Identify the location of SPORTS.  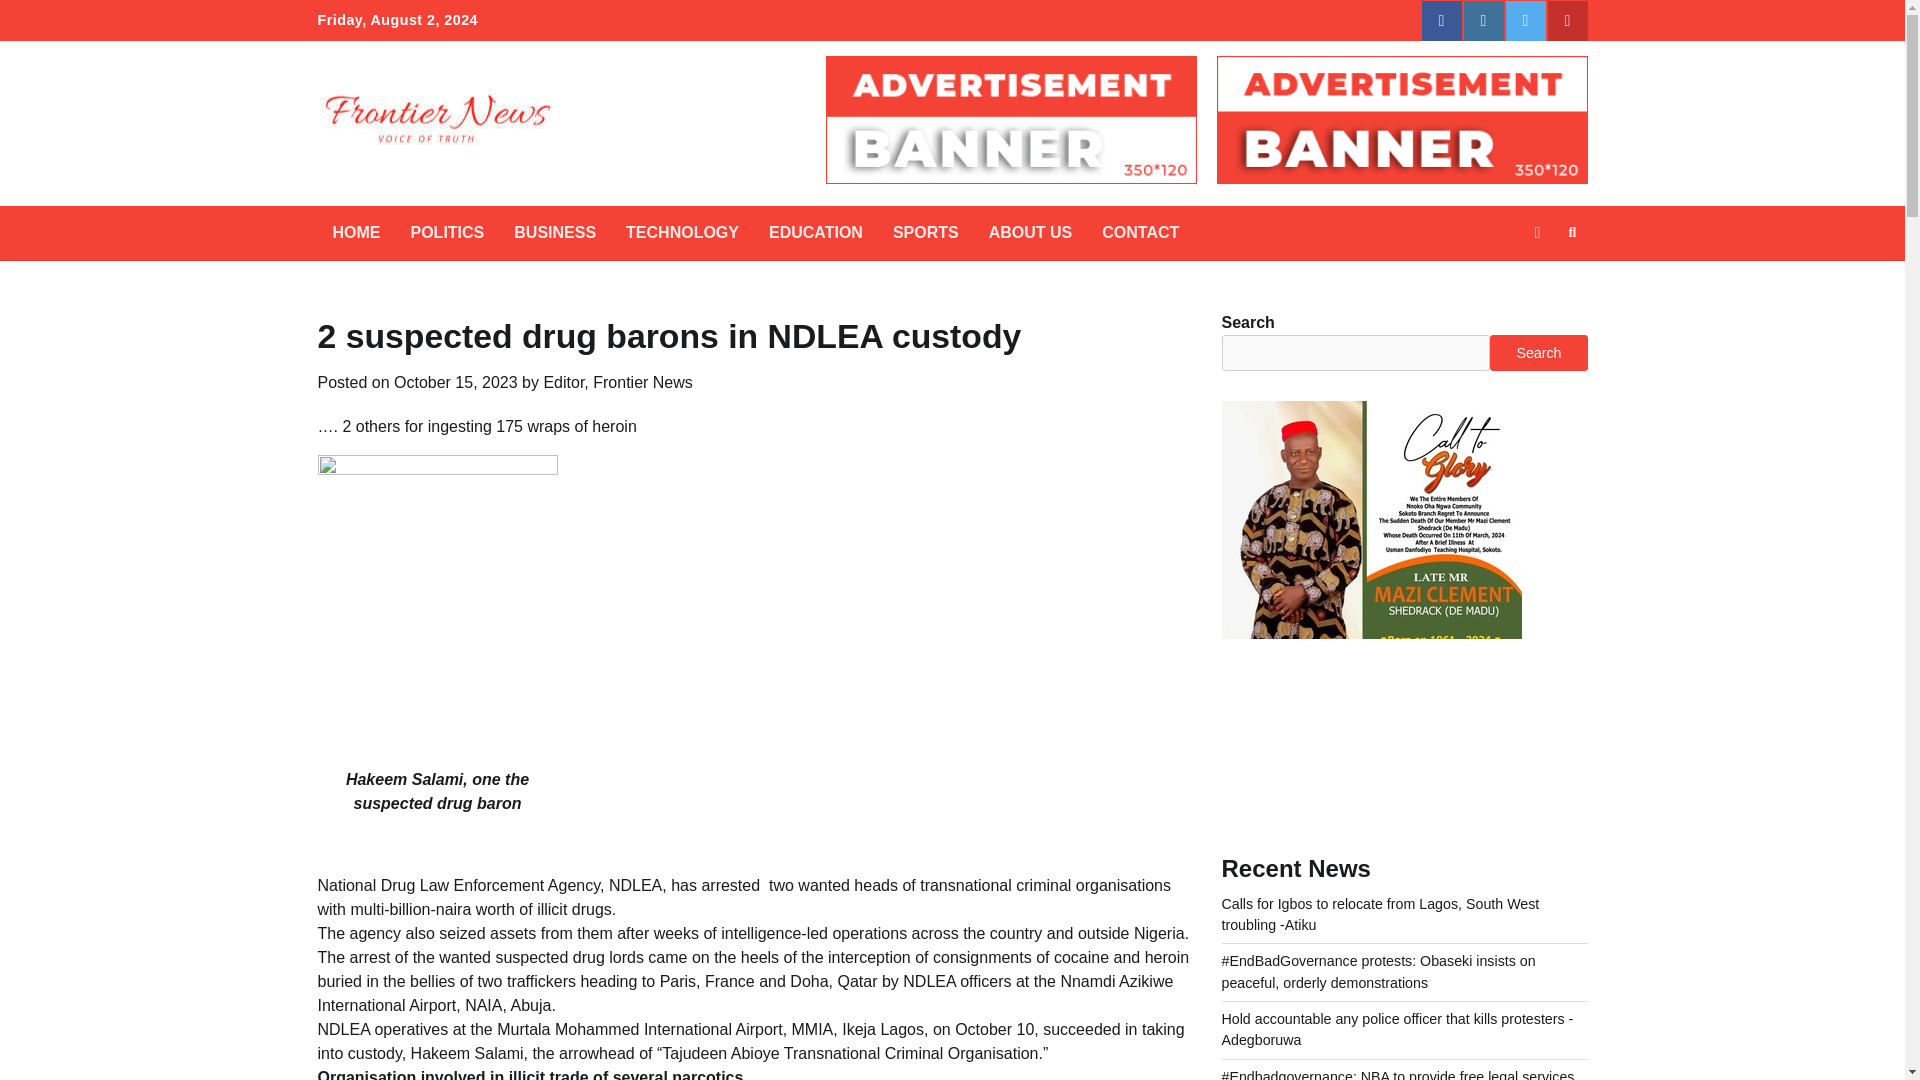
(925, 233).